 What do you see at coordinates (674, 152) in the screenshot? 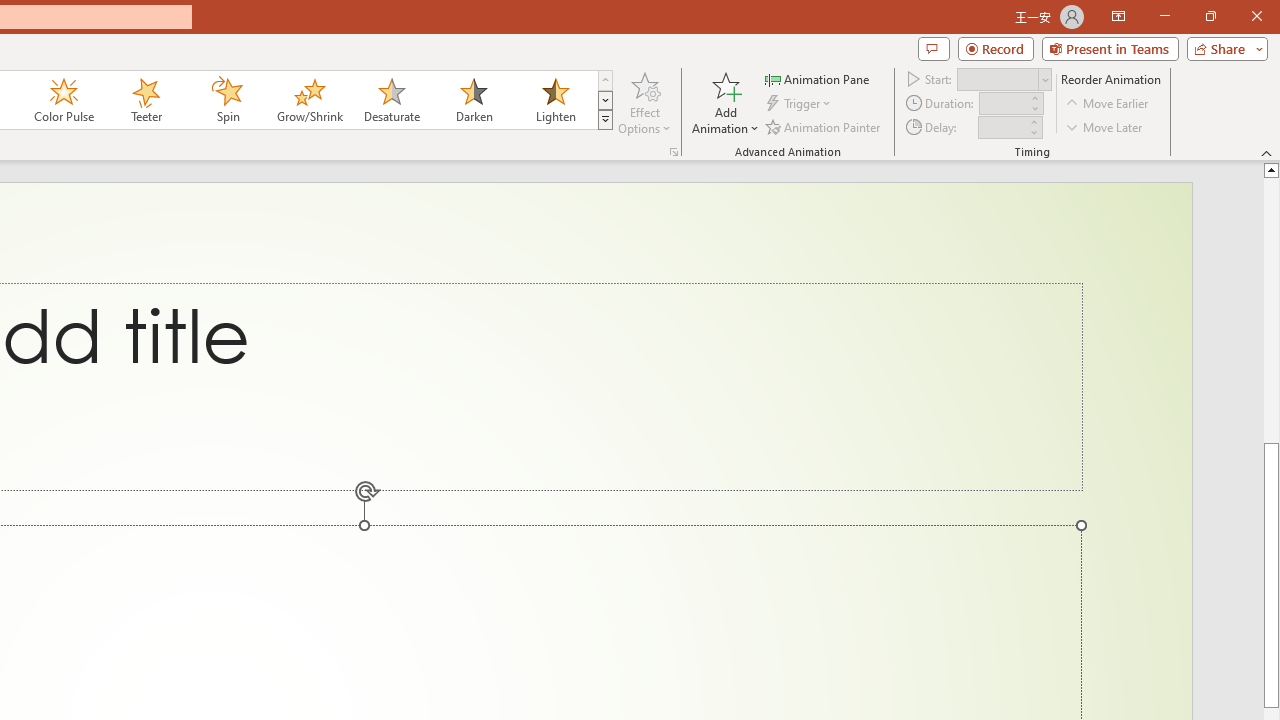
I see `More Options...` at bounding box center [674, 152].